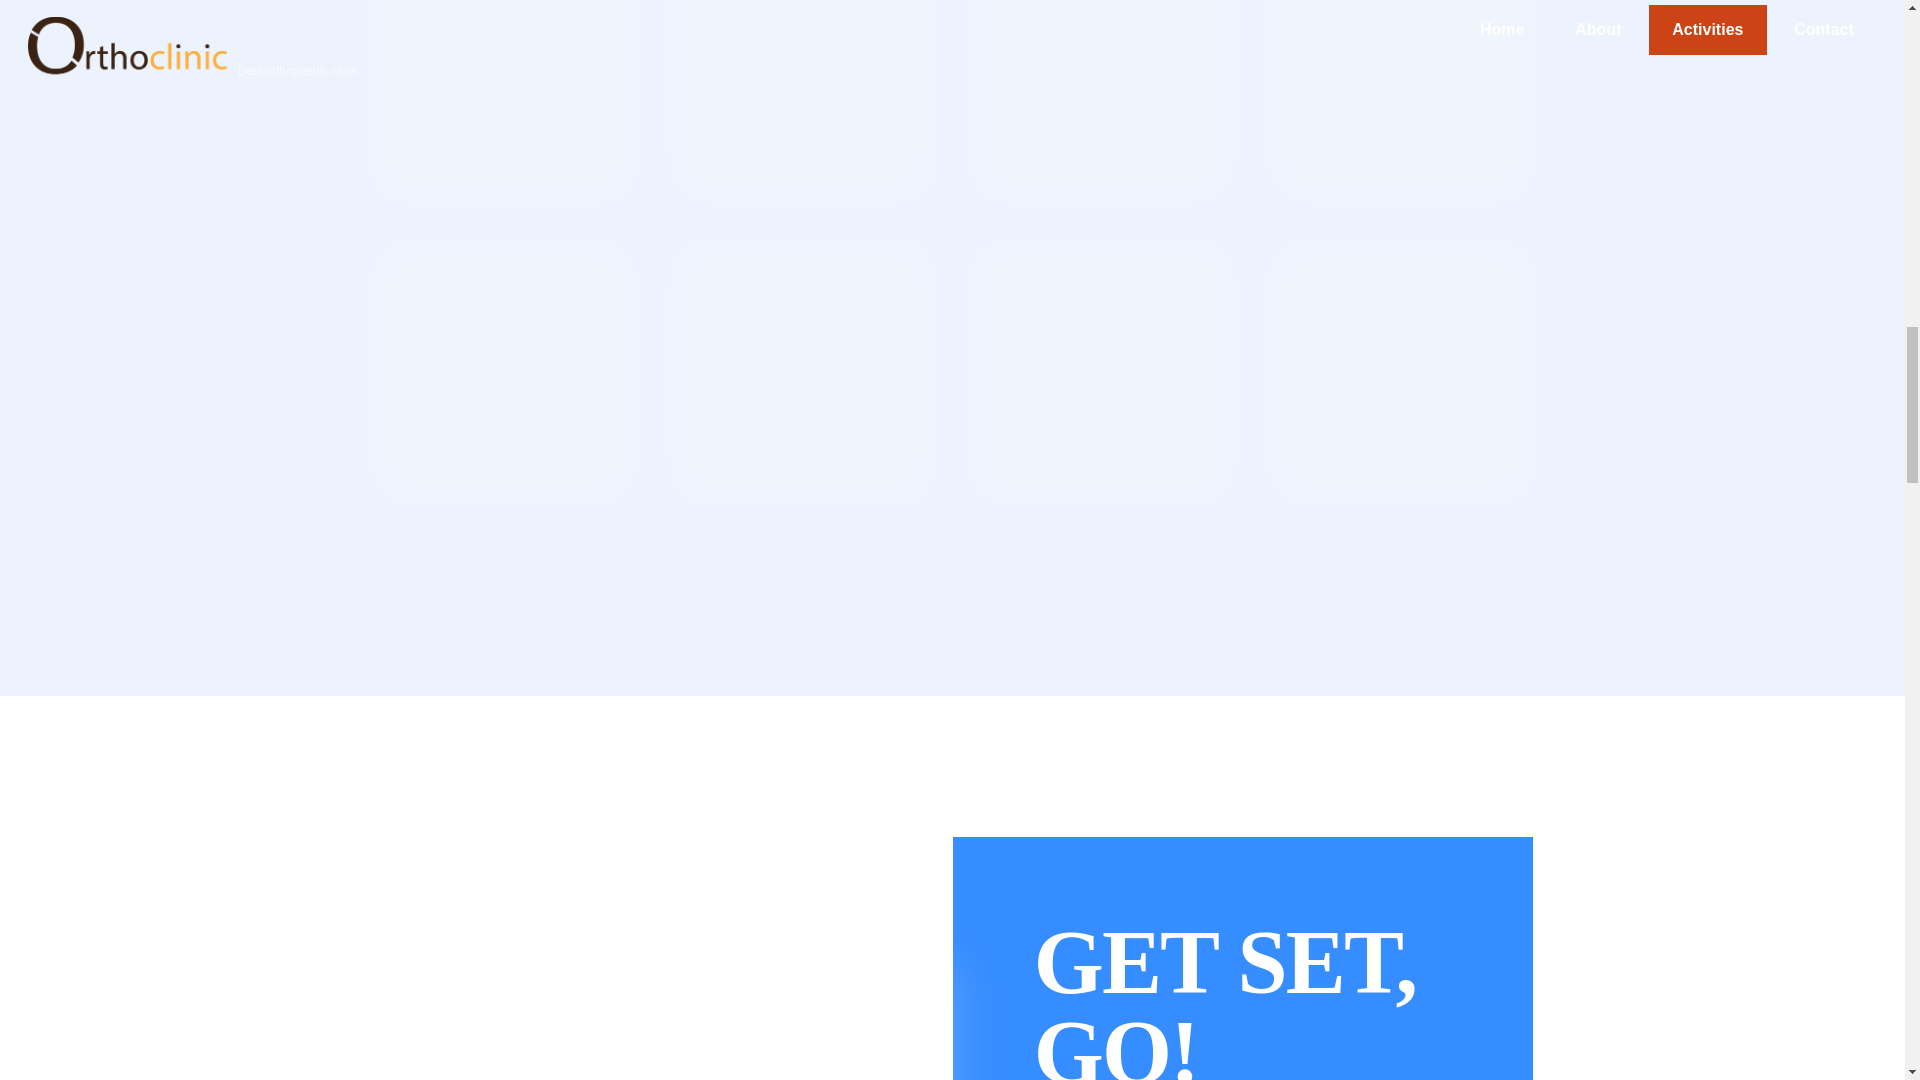 The width and height of the screenshot is (1920, 1080). What do you see at coordinates (662, 1022) in the screenshot?
I see `Activities` at bounding box center [662, 1022].